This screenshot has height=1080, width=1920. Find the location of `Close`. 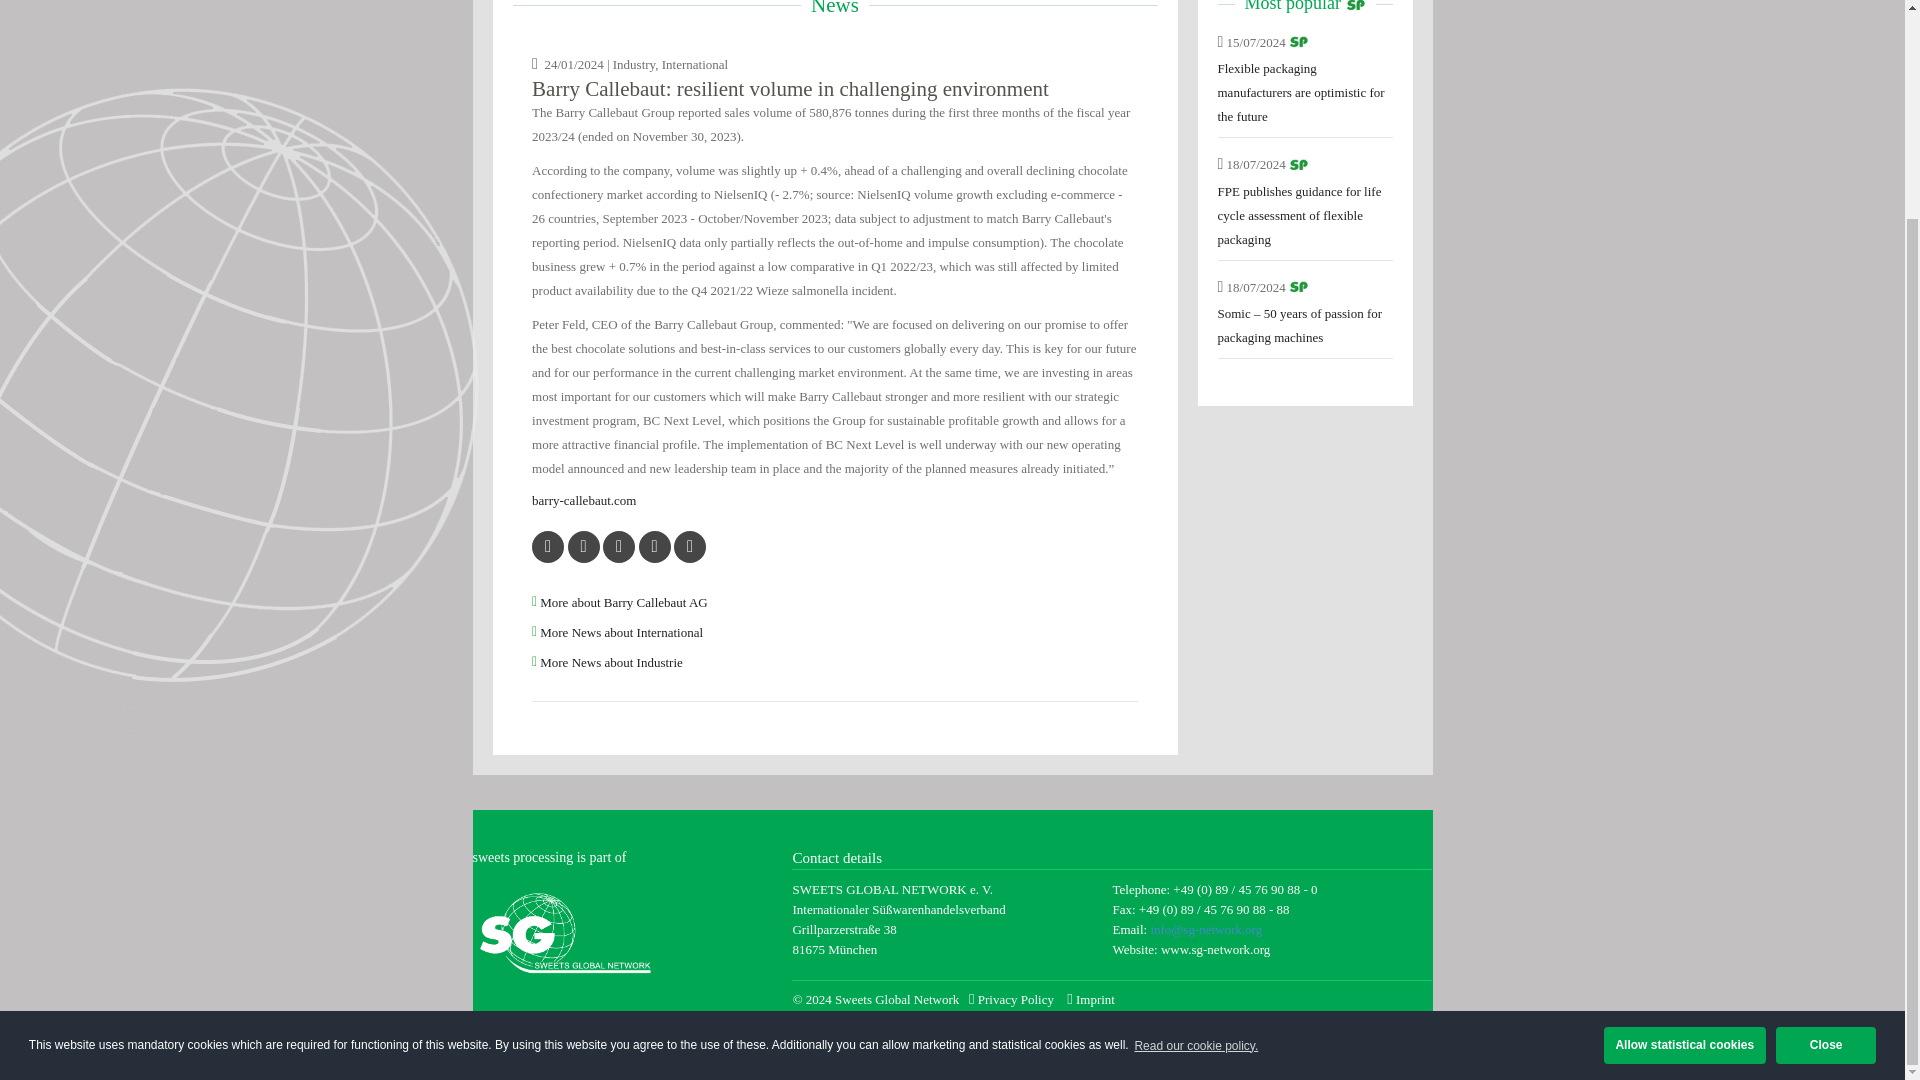

Close is located at coordinates (1826, 784).